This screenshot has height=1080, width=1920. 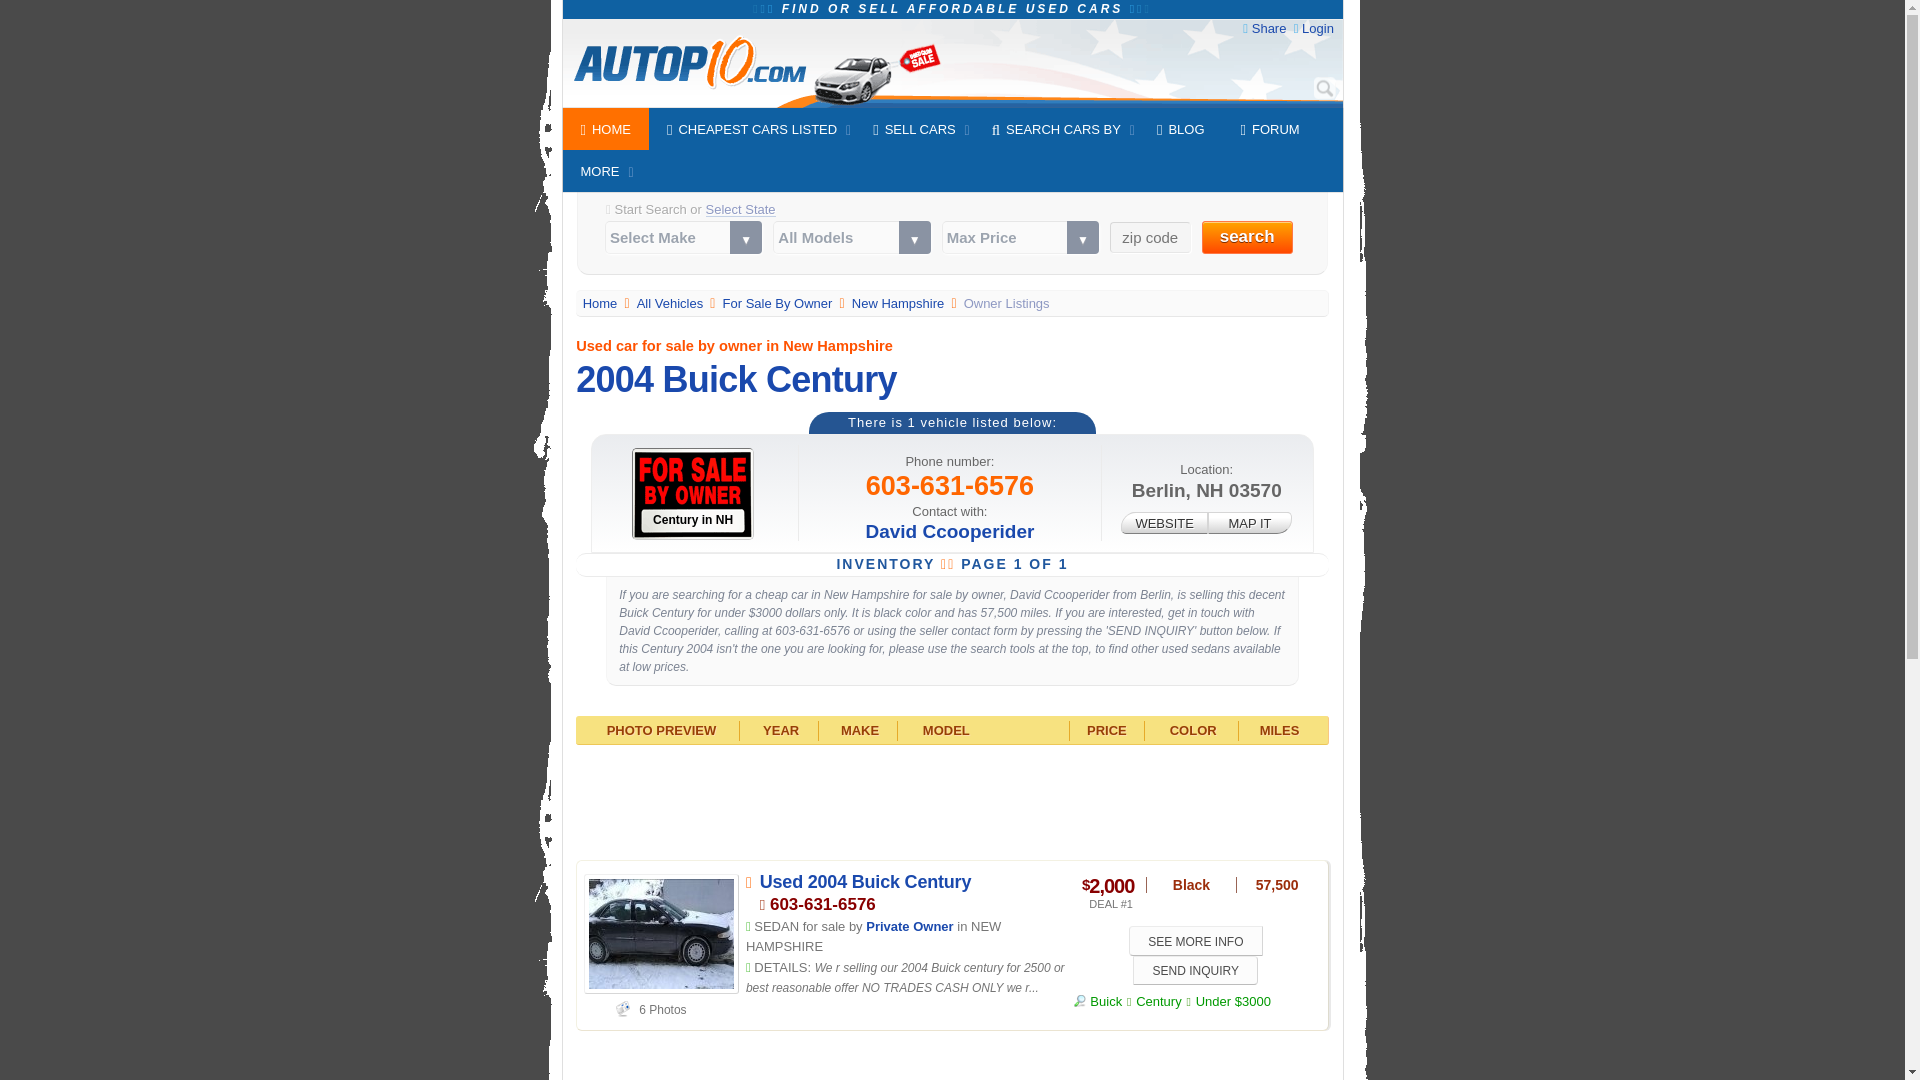 What do you see at coordinates (1180, 129) in the screenshot?
I see `BLOG` at bounding box center [1180, 129].